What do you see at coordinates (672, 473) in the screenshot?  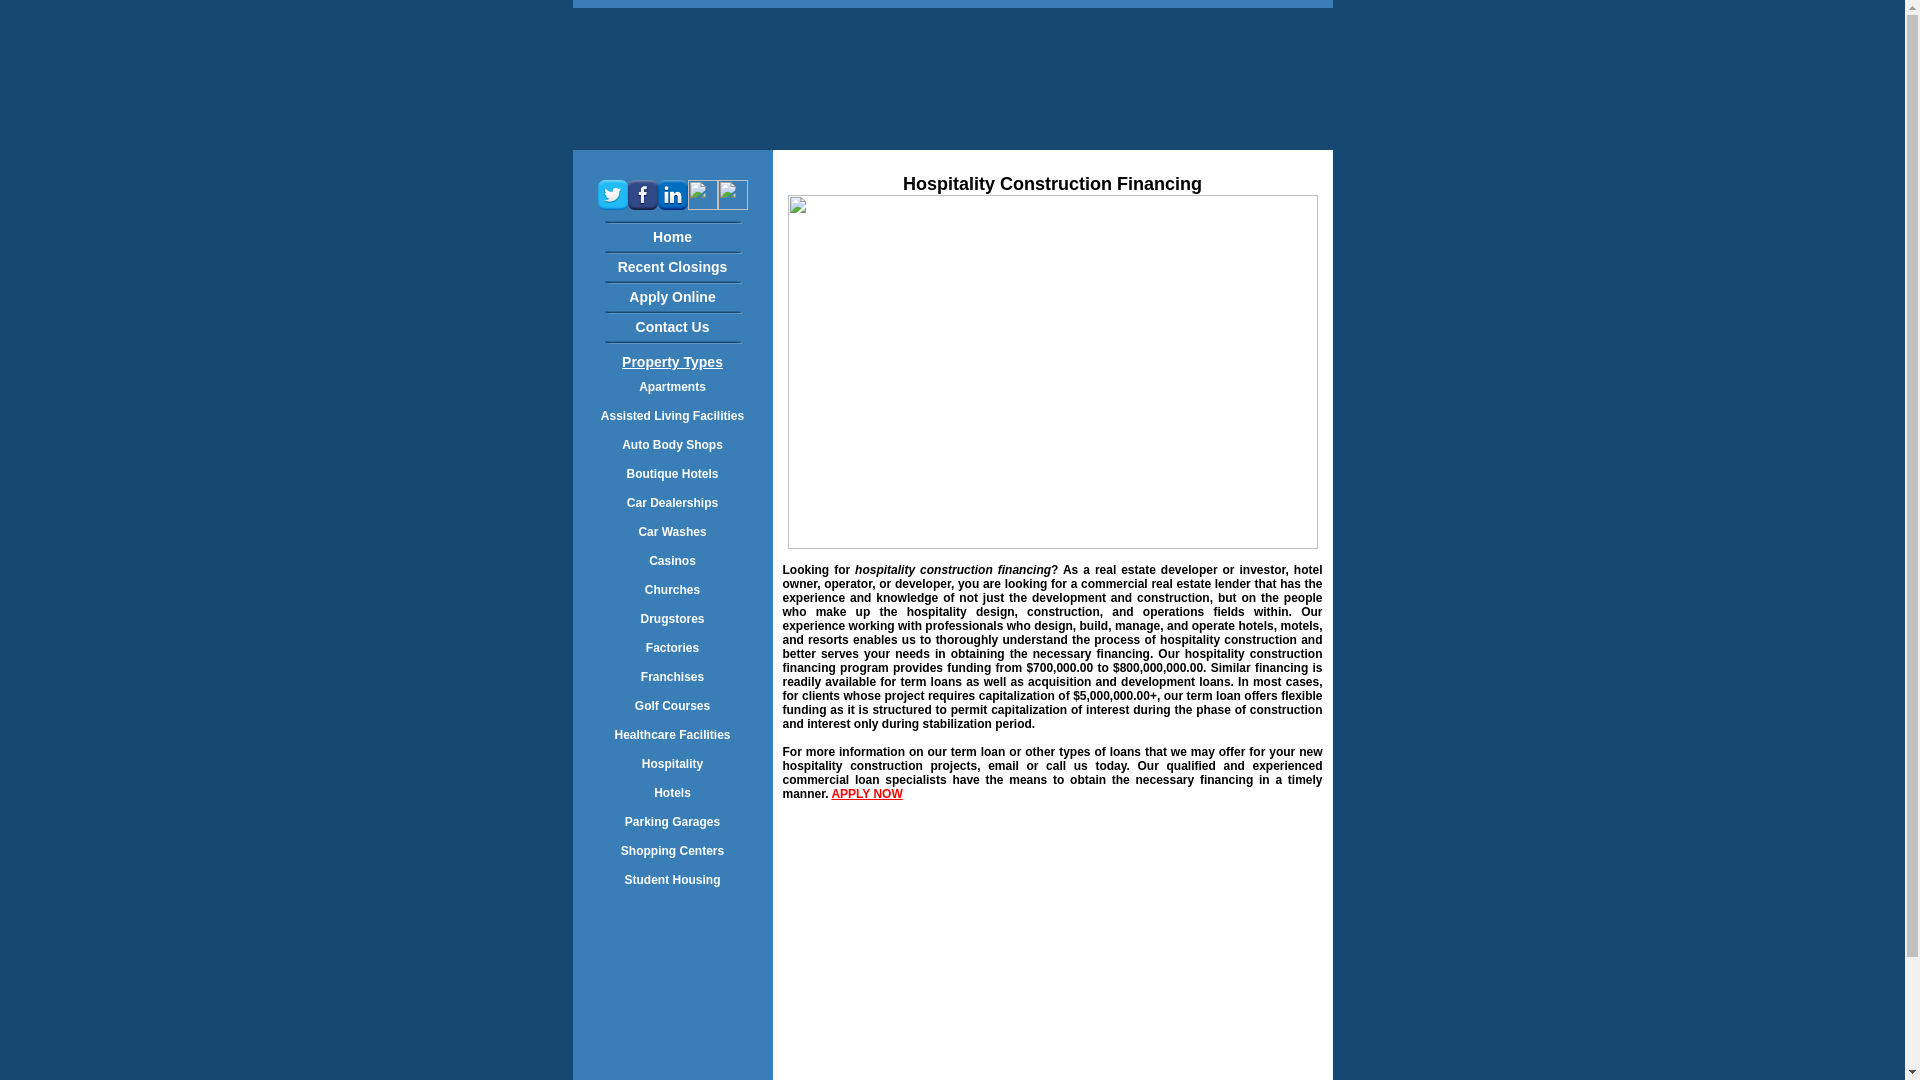 I see `Boutique Hotels` at bounding box center [672, 473].